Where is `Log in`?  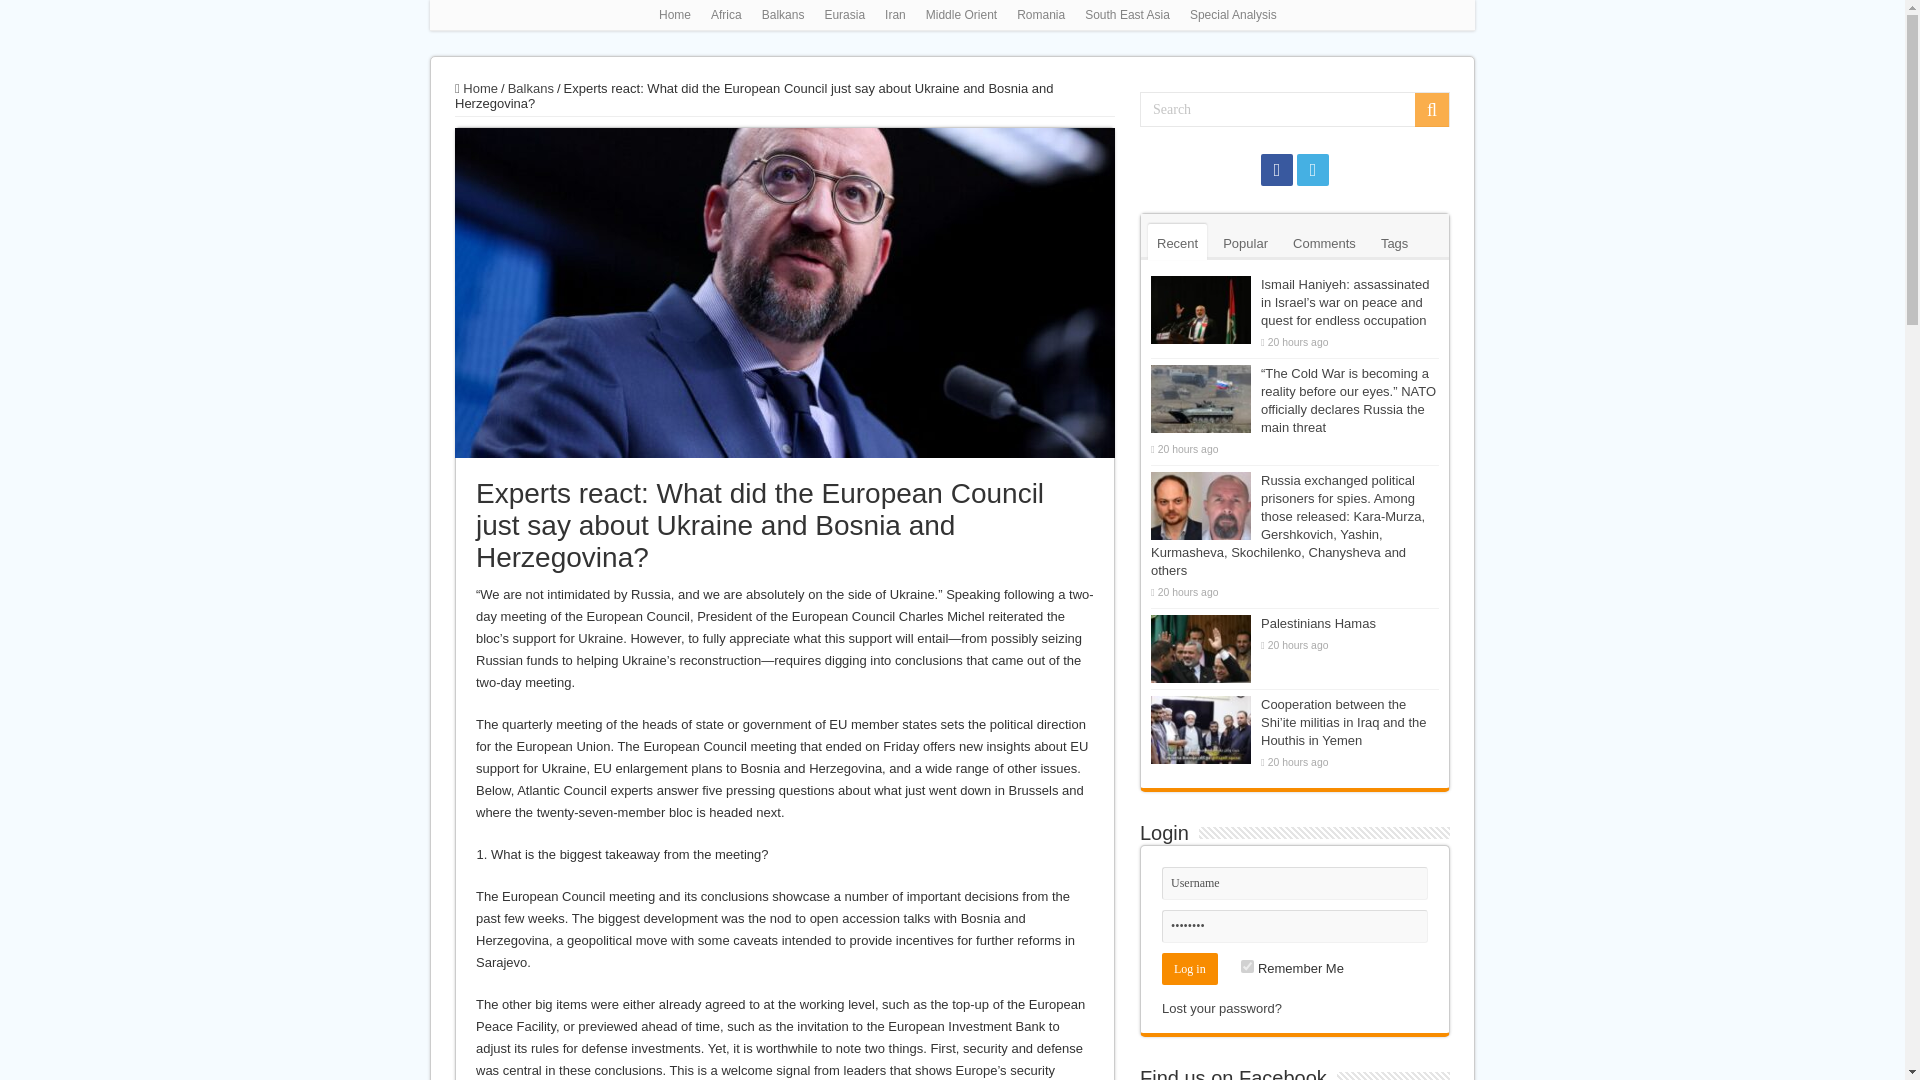
Log in is located at coordinates (1189, 968).